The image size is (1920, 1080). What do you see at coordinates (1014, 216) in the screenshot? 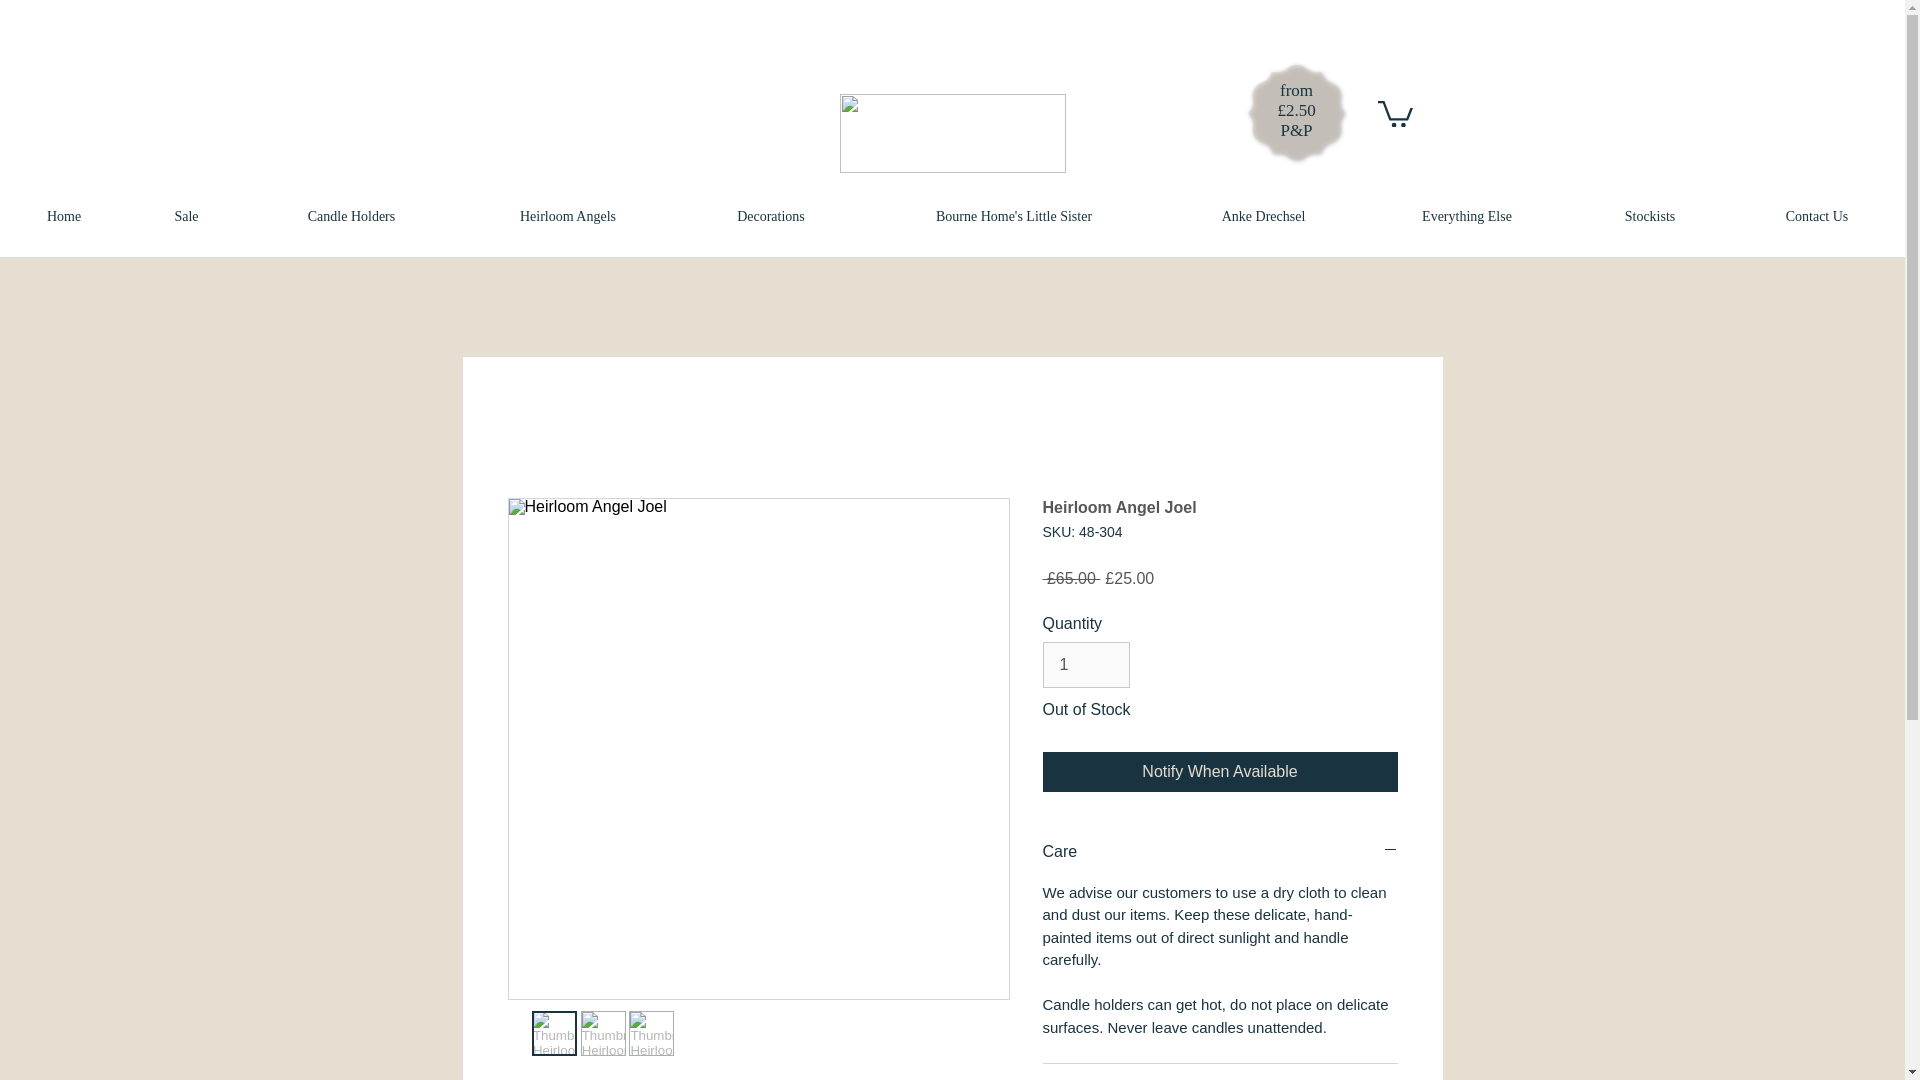
I see `Bourne Home's Little Sister` at bounding box center [1014, 216].